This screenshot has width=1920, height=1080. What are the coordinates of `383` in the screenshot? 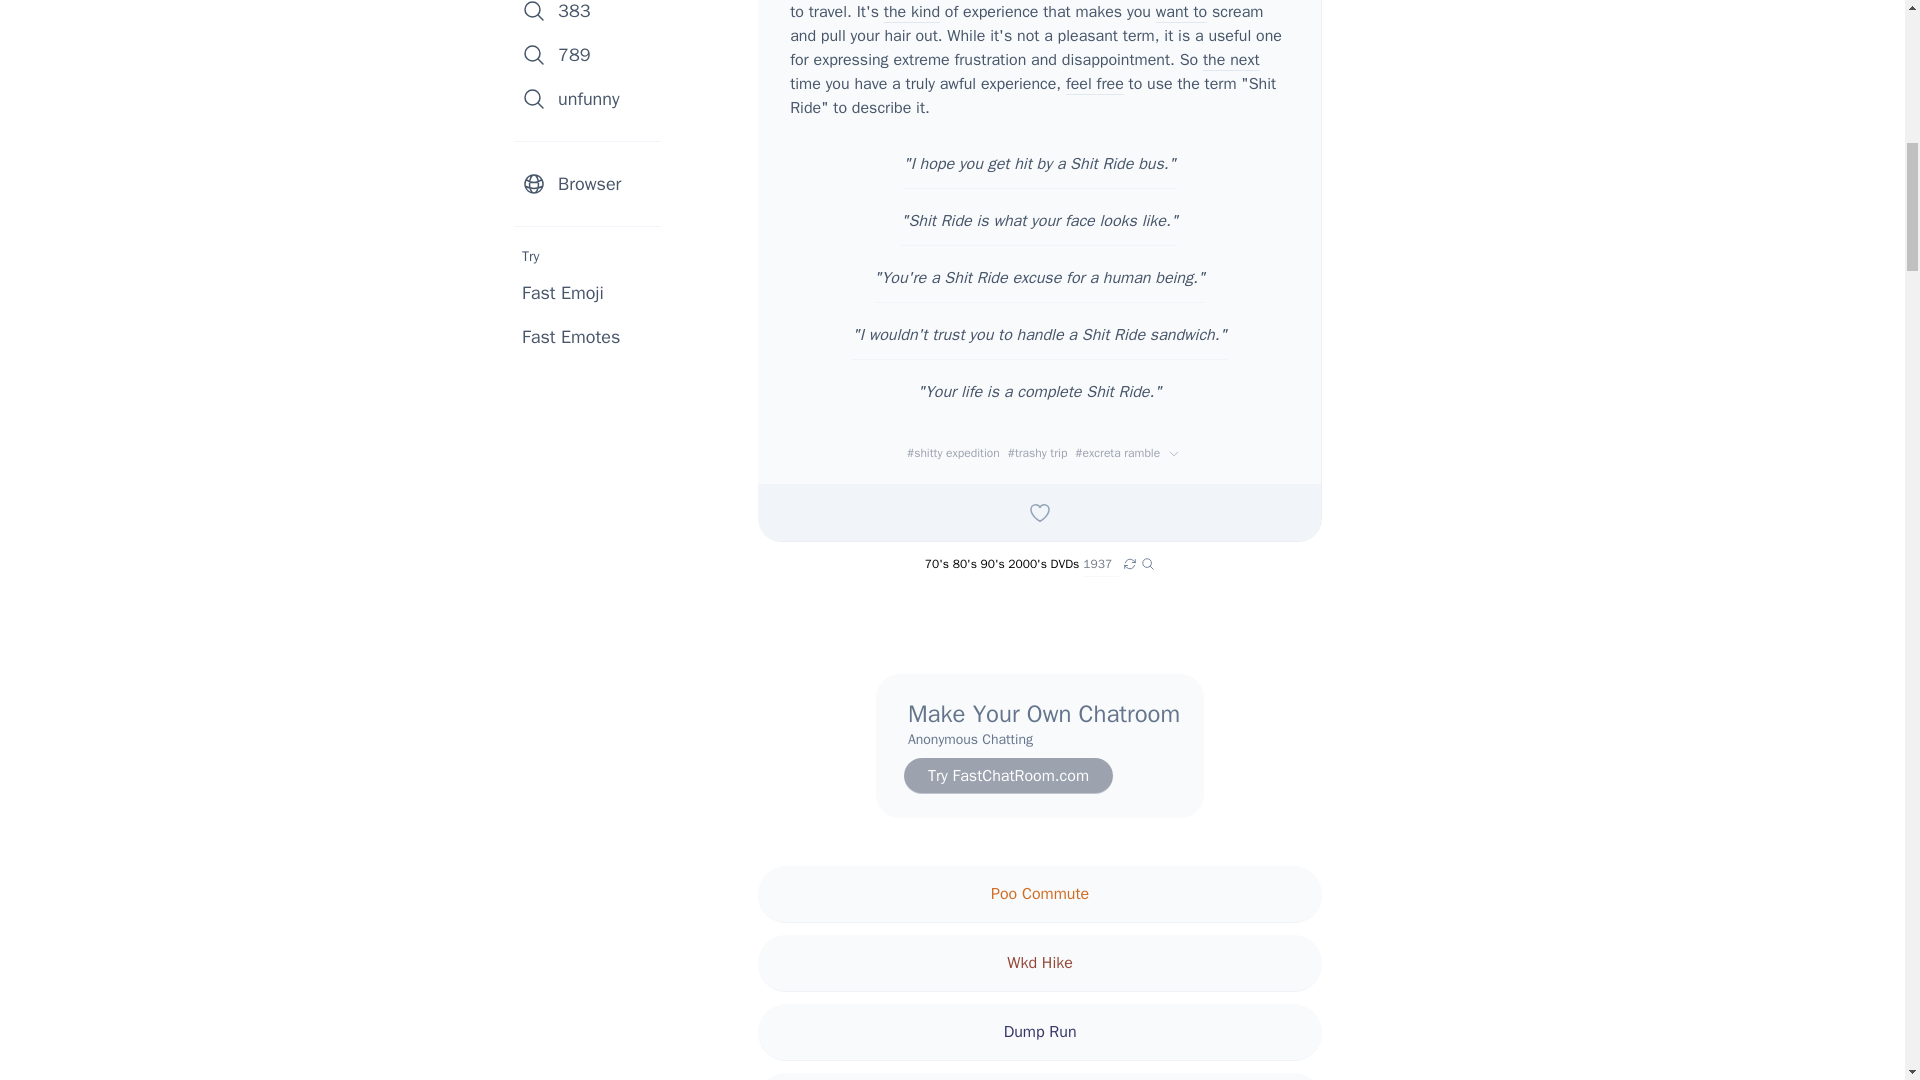 It's located at (594, 16).